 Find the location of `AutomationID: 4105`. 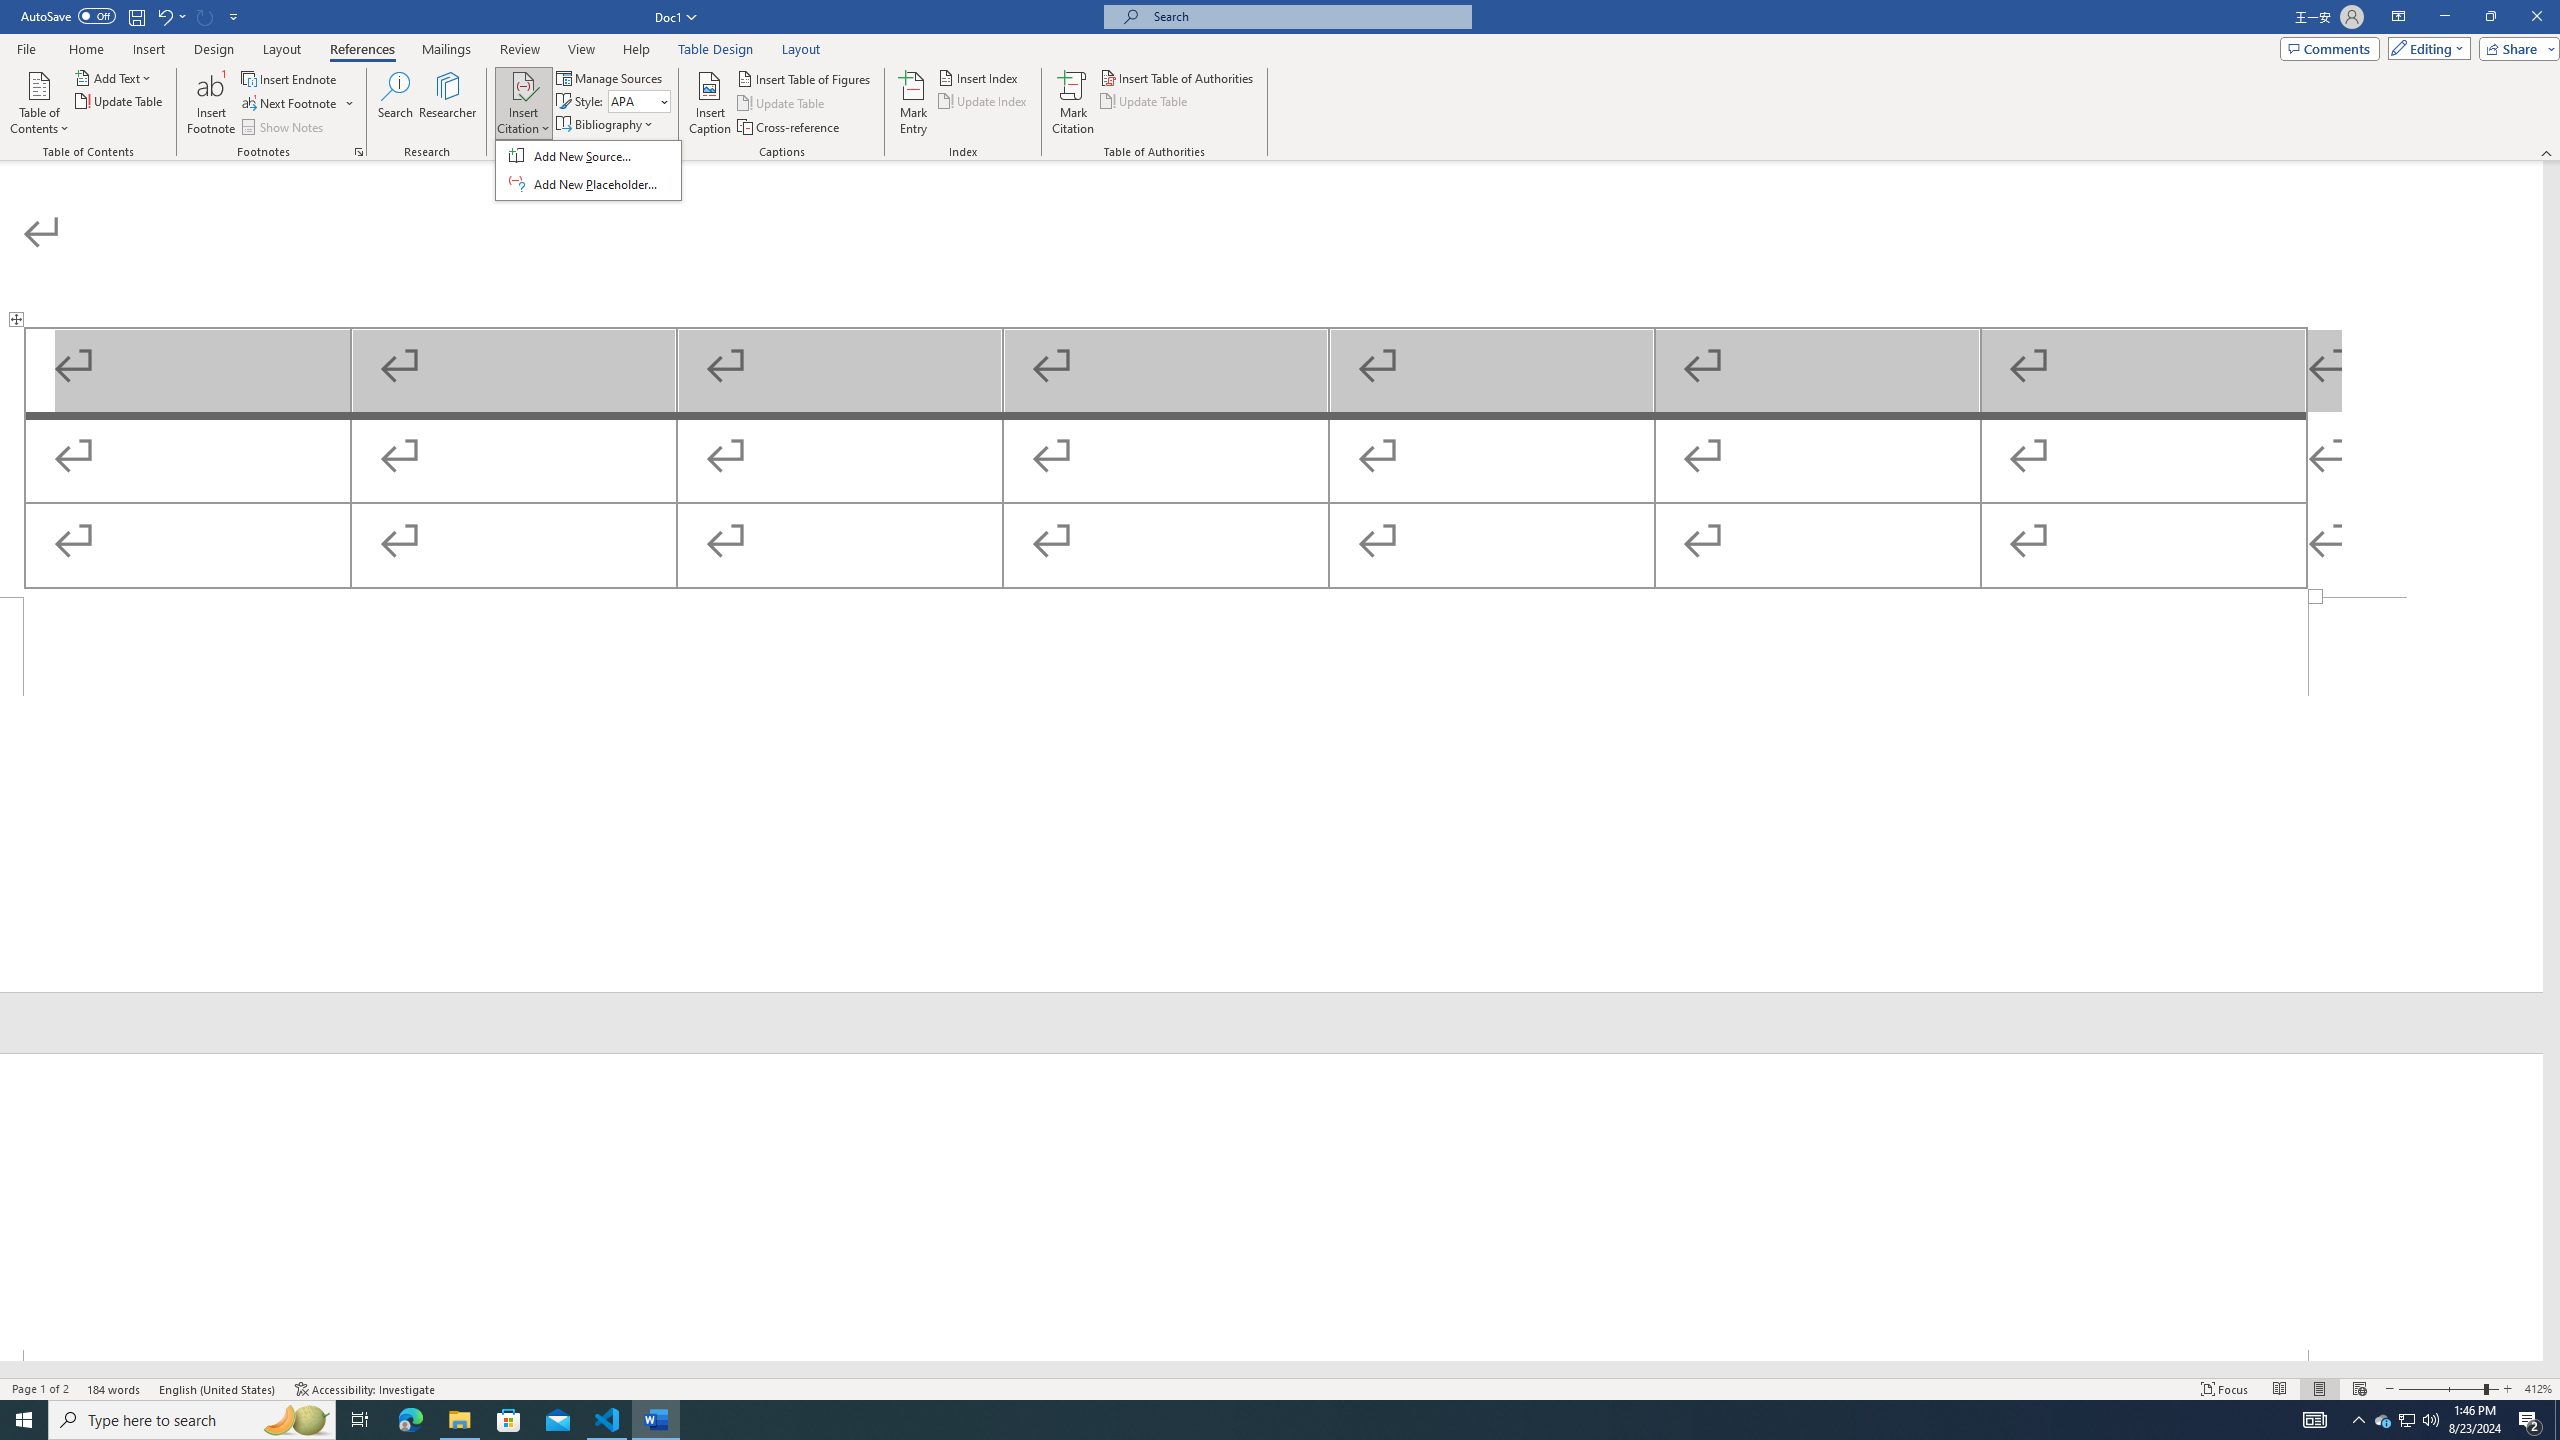

AutomationID: 4105 is located at coordinates (39, 103).